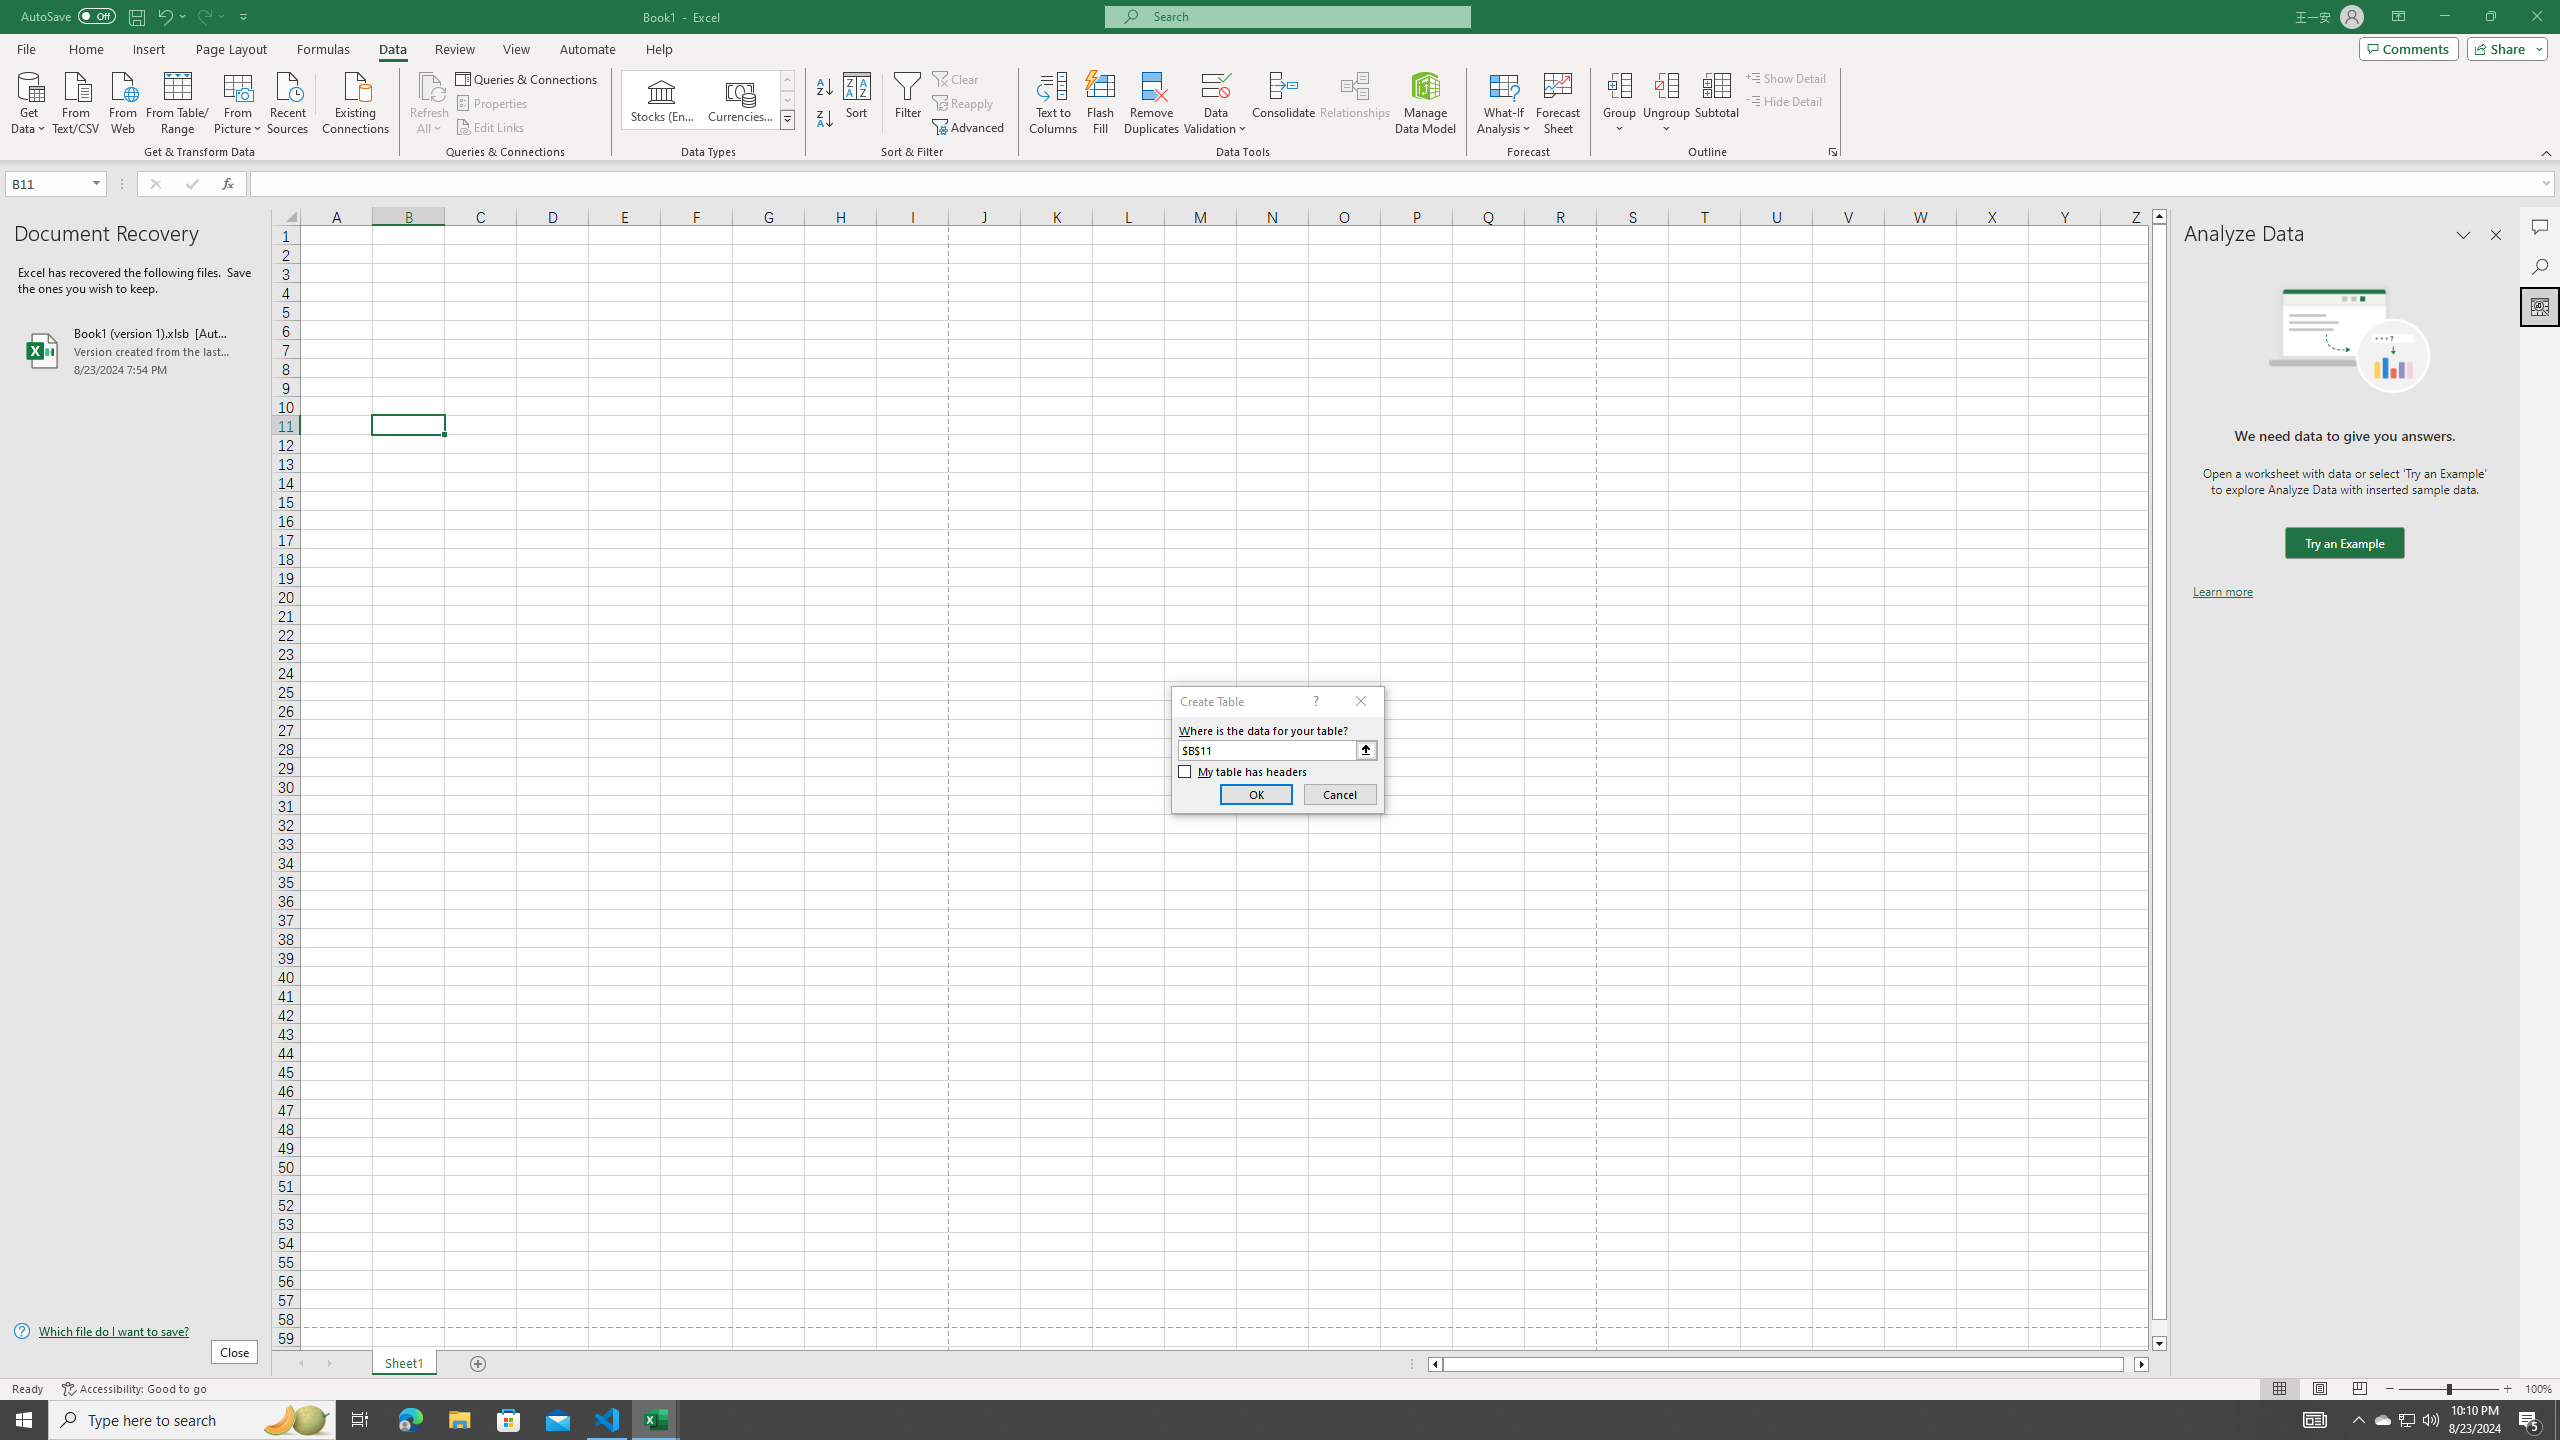 The image size is (2560, 1440). I want to click on Book1 (version 1).xlsb  [AutoRecovered], so click(135, 350).